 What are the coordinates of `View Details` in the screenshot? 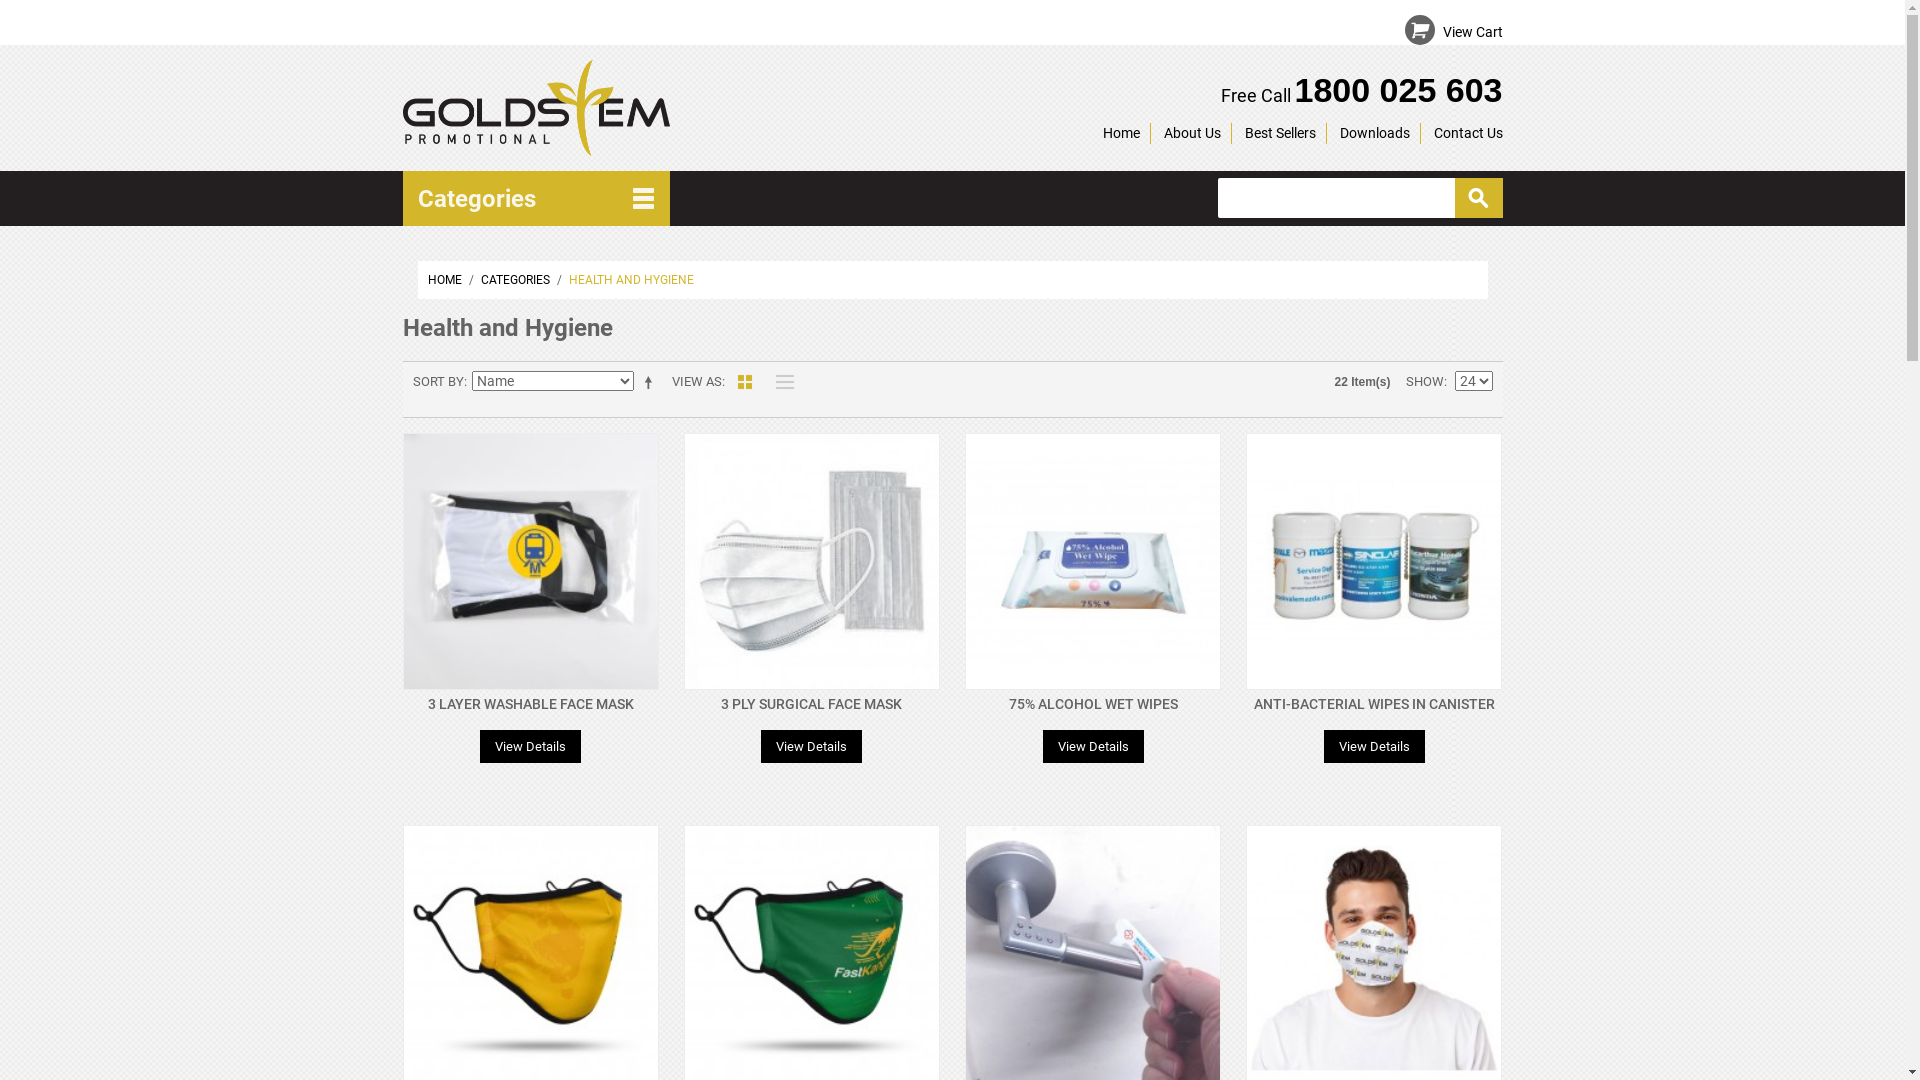 It's located at (1374, 746).